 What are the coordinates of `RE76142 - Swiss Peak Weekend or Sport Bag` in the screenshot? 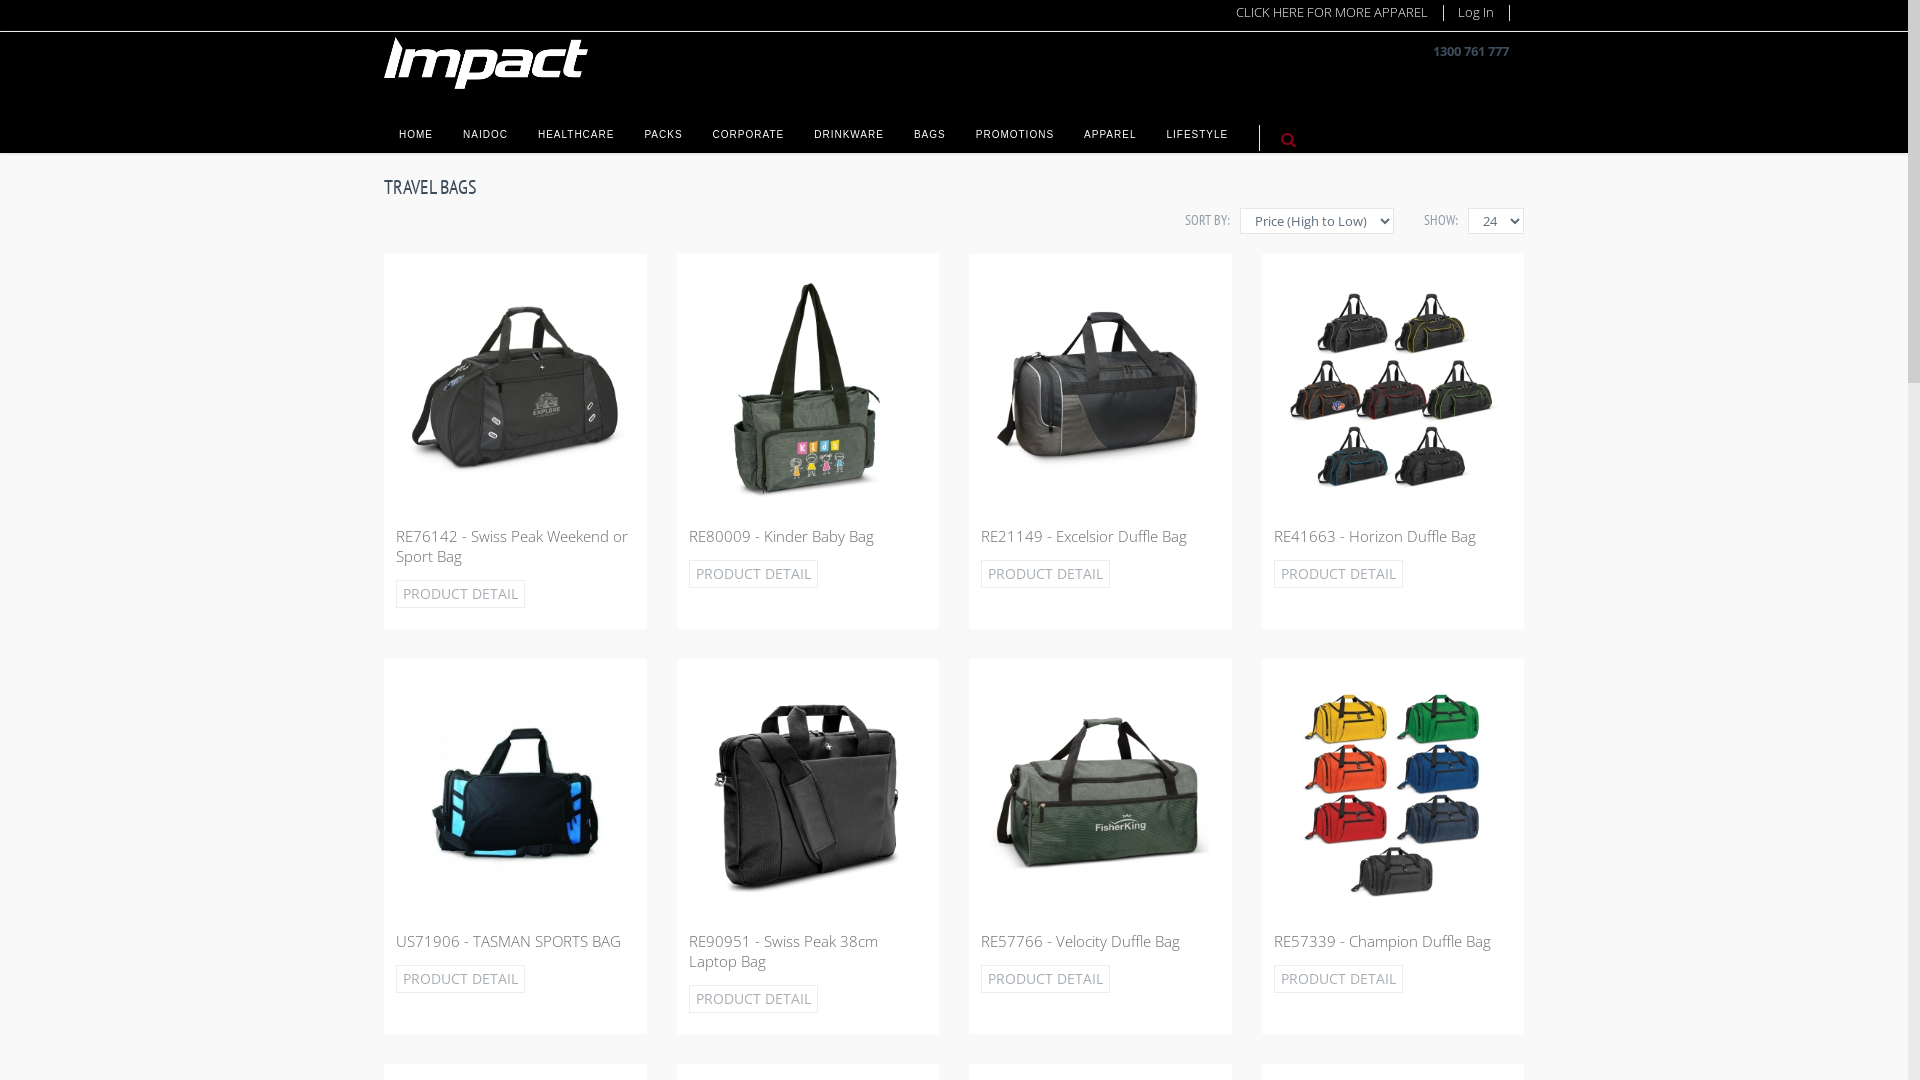 It's located at (512, 546).